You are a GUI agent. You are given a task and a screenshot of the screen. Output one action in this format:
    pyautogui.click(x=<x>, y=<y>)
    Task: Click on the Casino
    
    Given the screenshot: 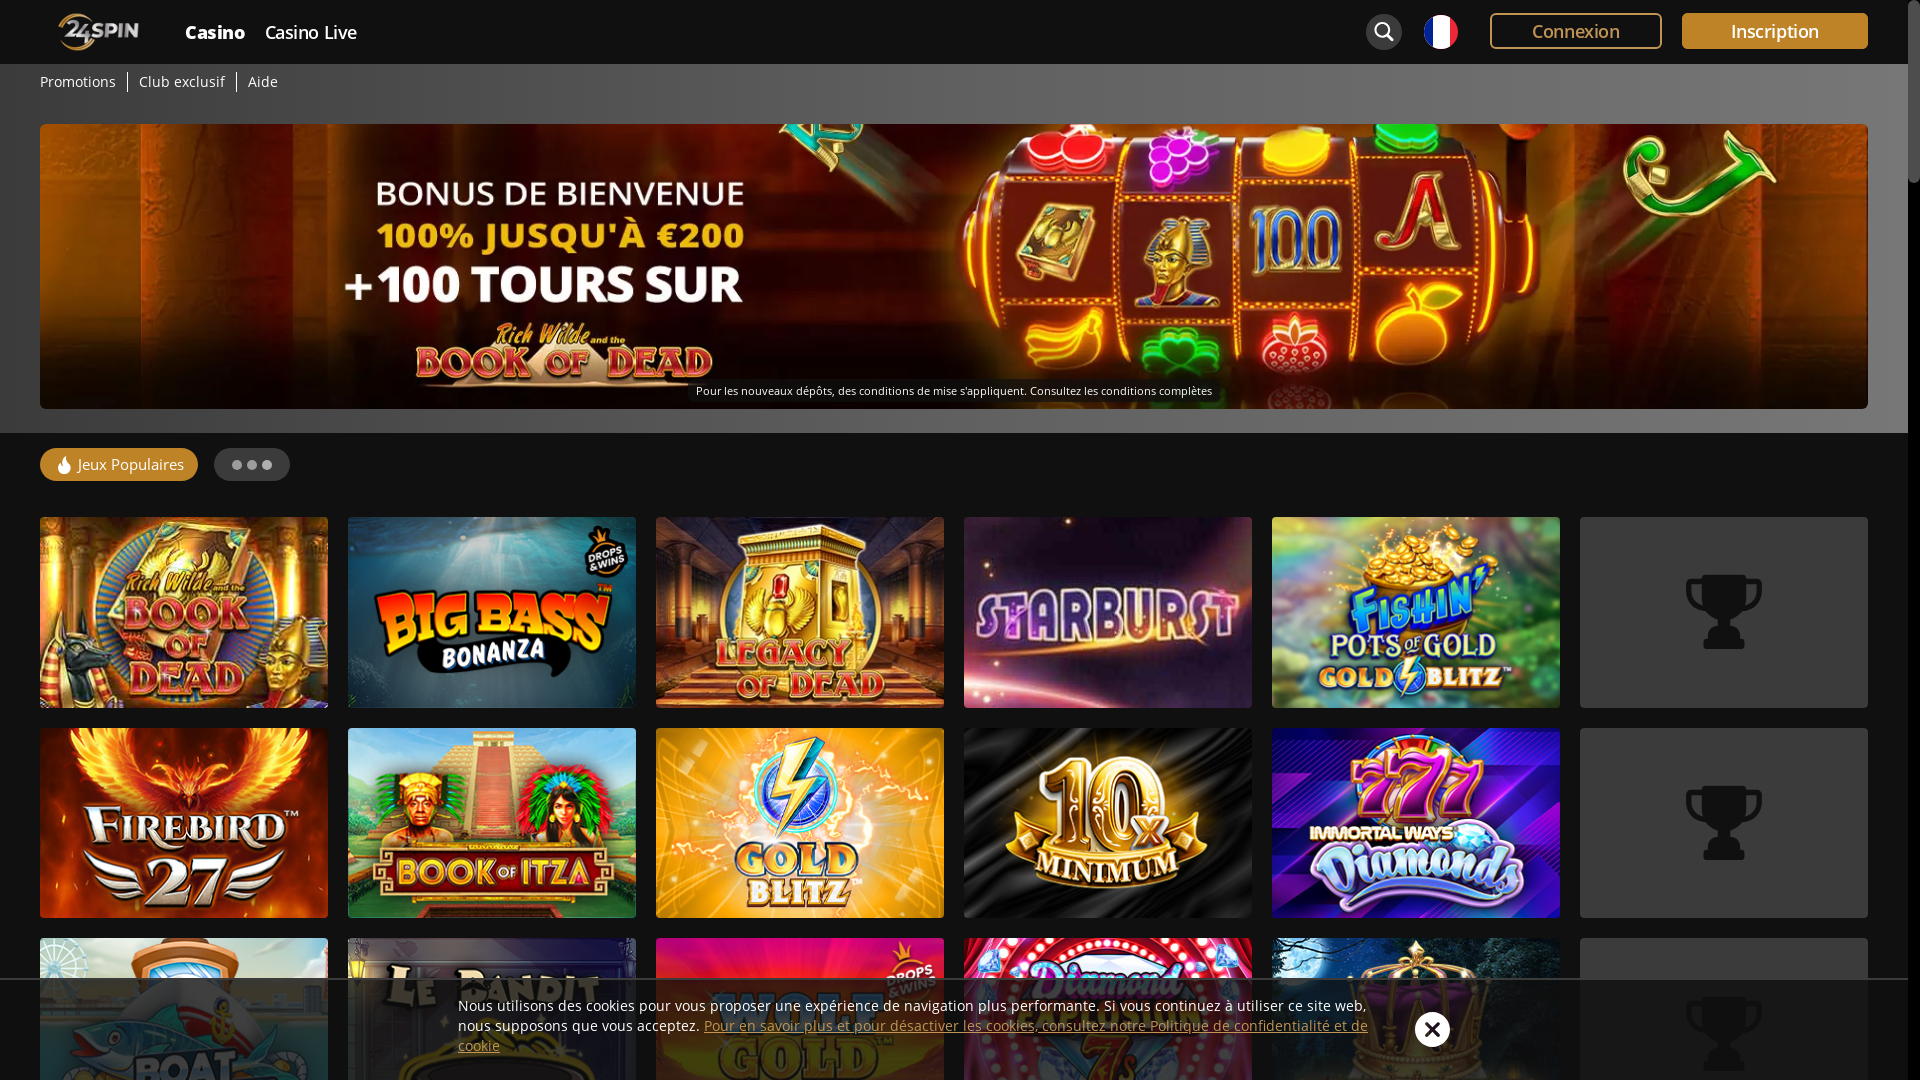 What is the action you would take?
    pyautogui.click(x=214, y=32)
    